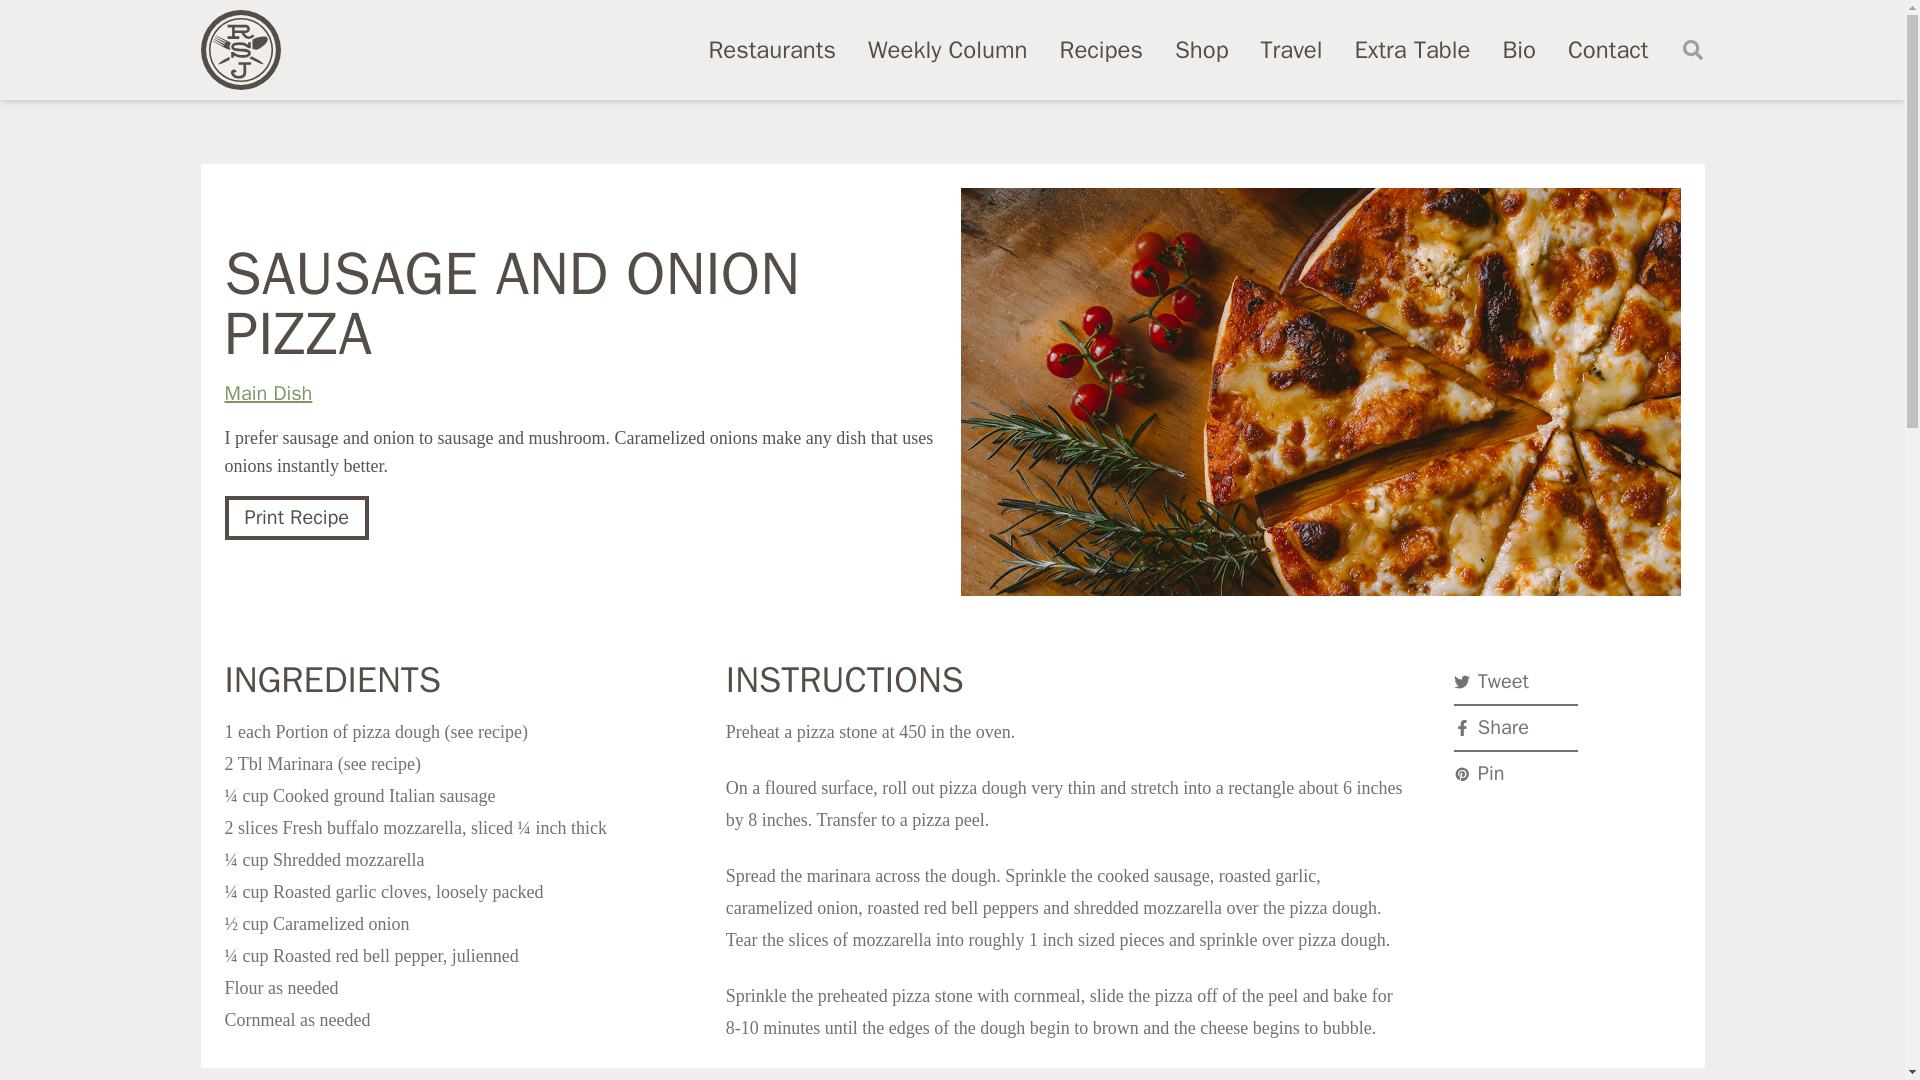  What do you see at coordinates (1412, 49) in the screenshot?
I see `Extra Table` at bounding box center [1412, 49].